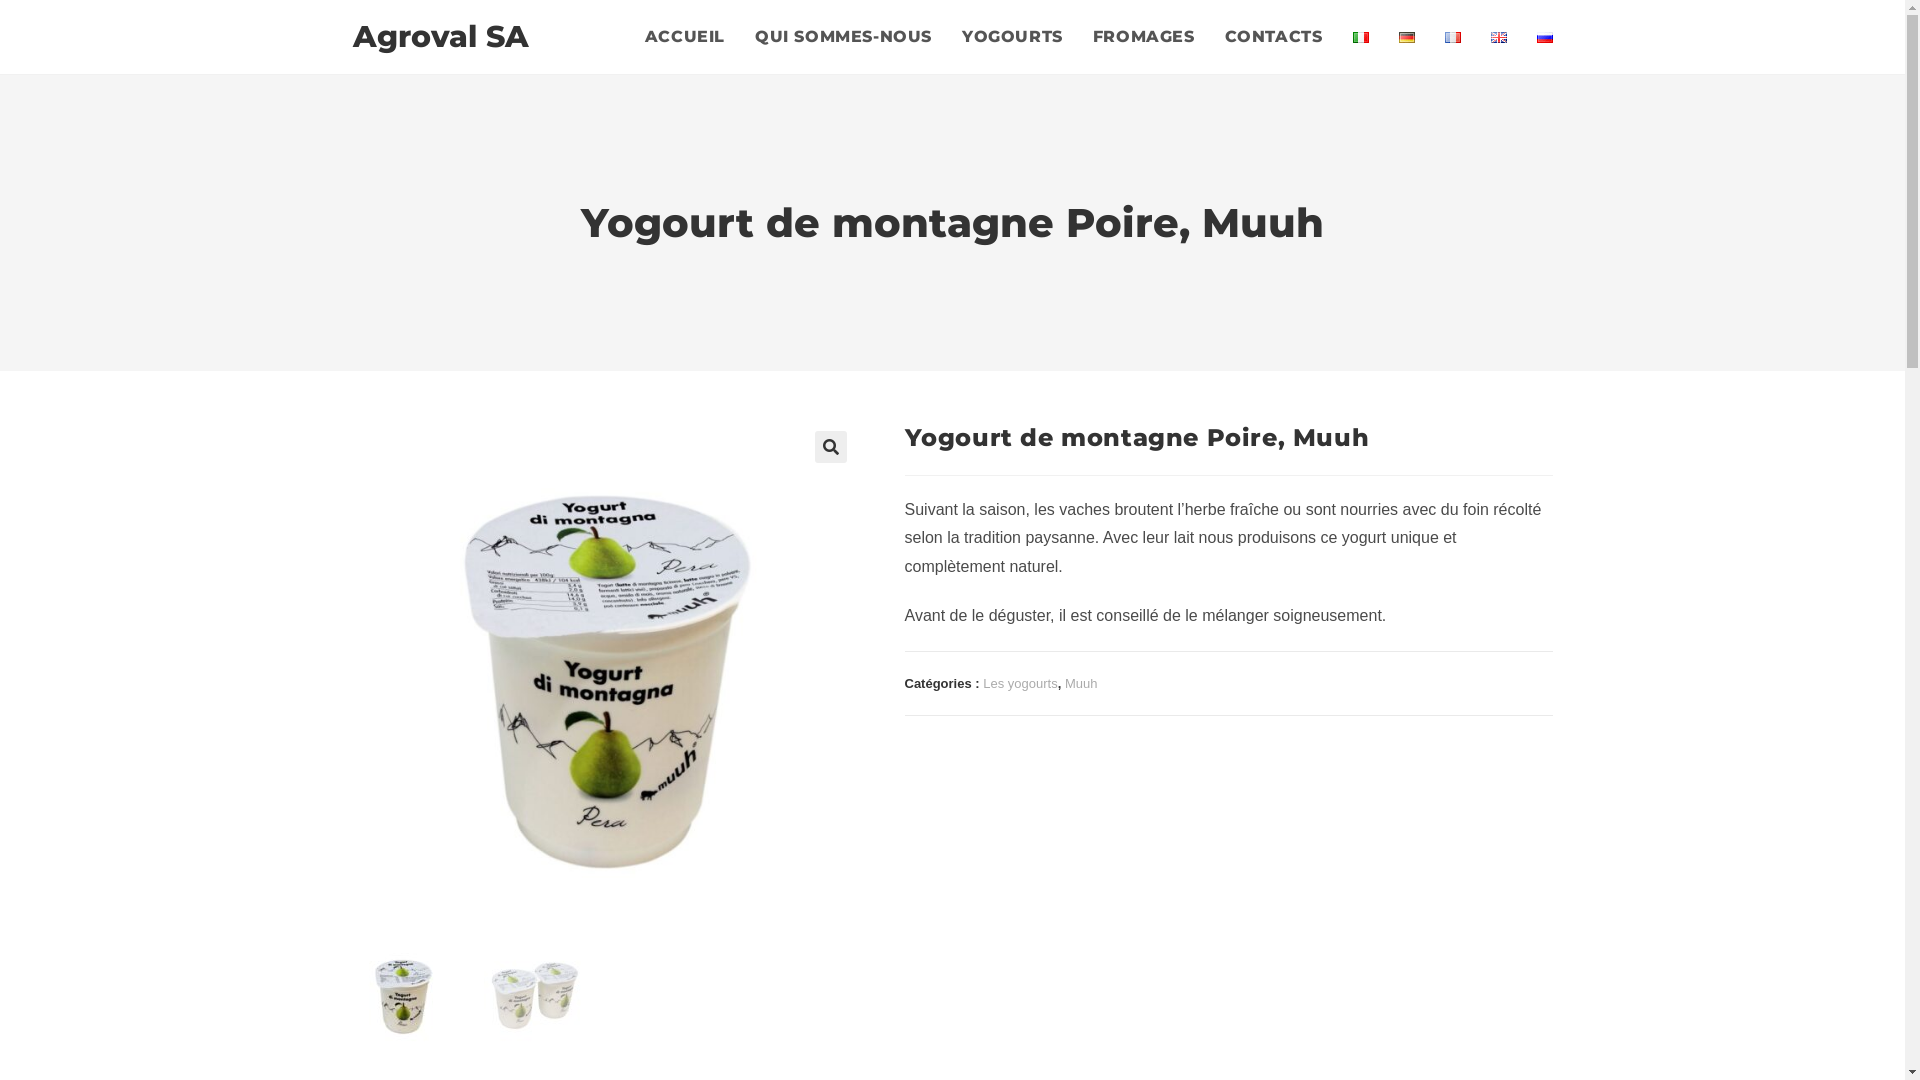 The height and width of the screenshot is (1080, 1920). Describe the element at coordinates (1082, 684) in the screenshot. I see `Muuh` at that location.